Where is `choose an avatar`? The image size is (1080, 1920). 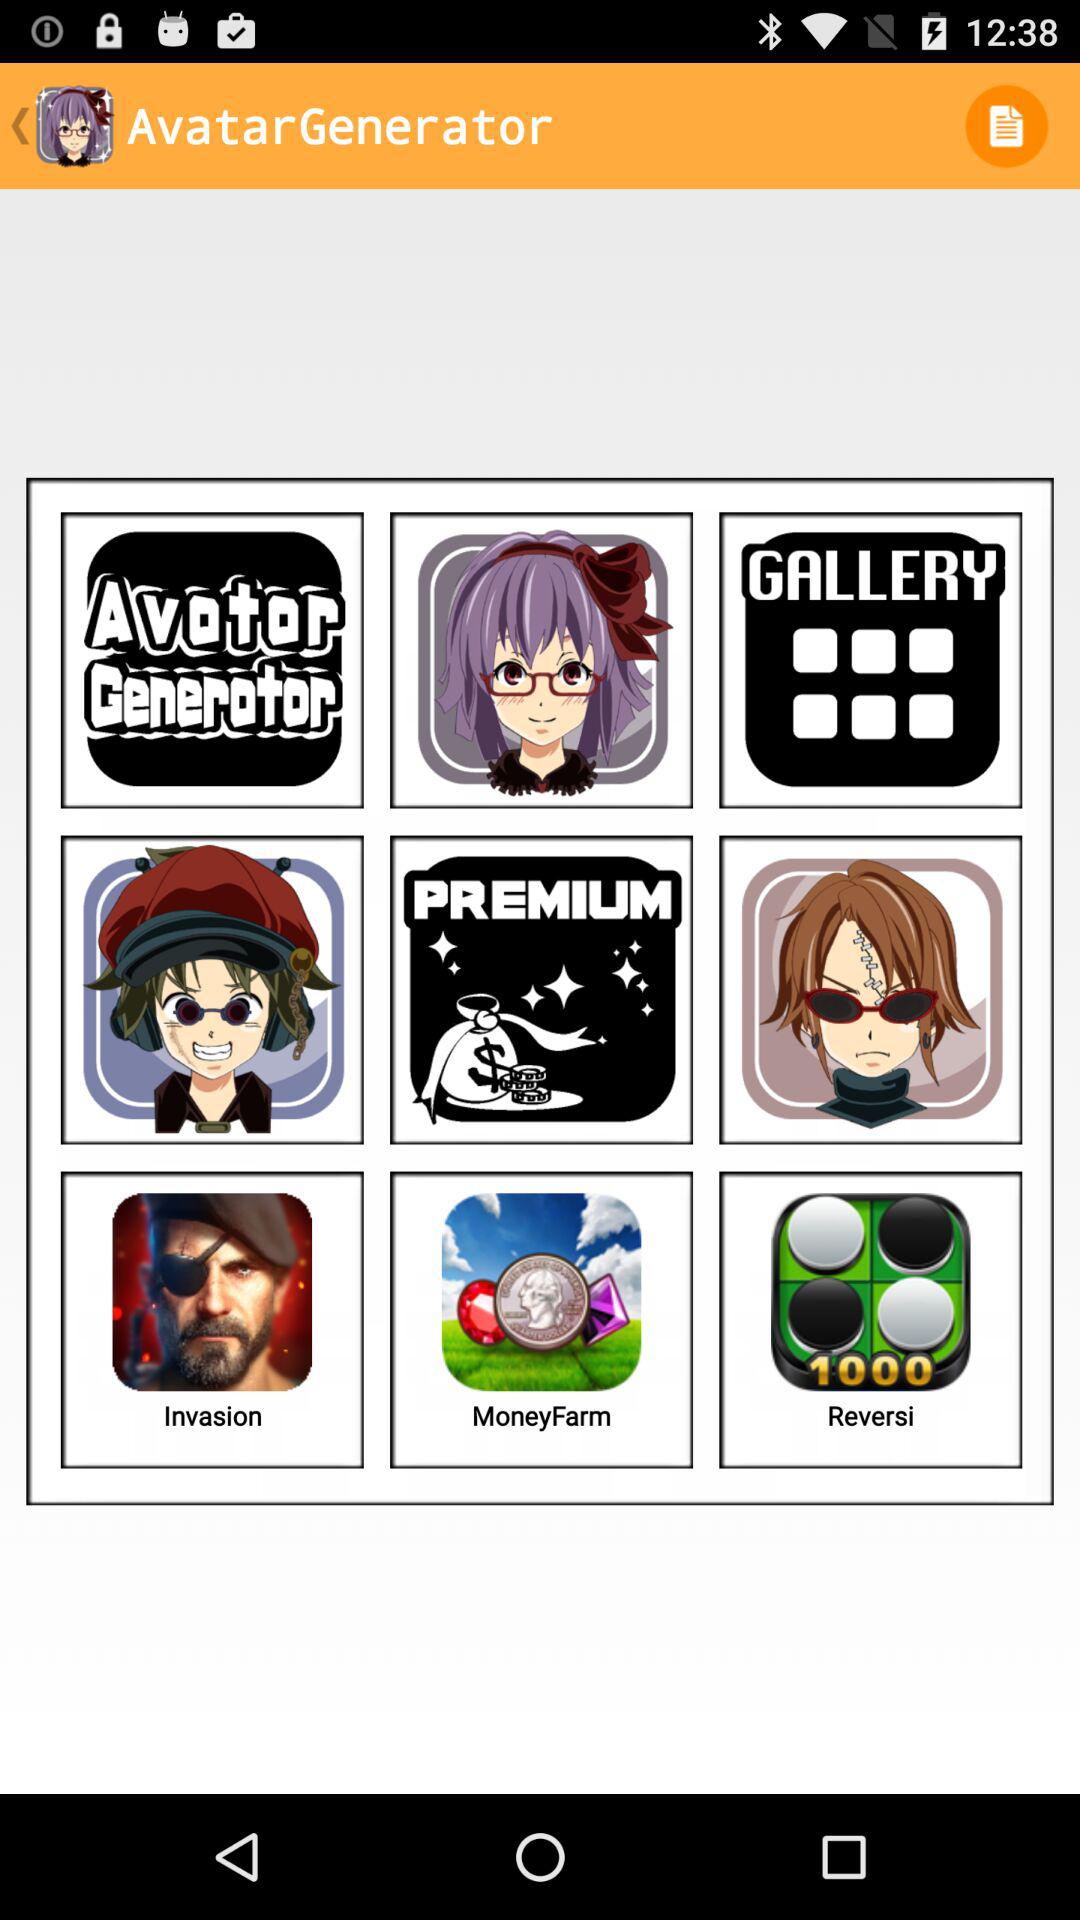 choose an avatar is located at coordinates (212, 990).